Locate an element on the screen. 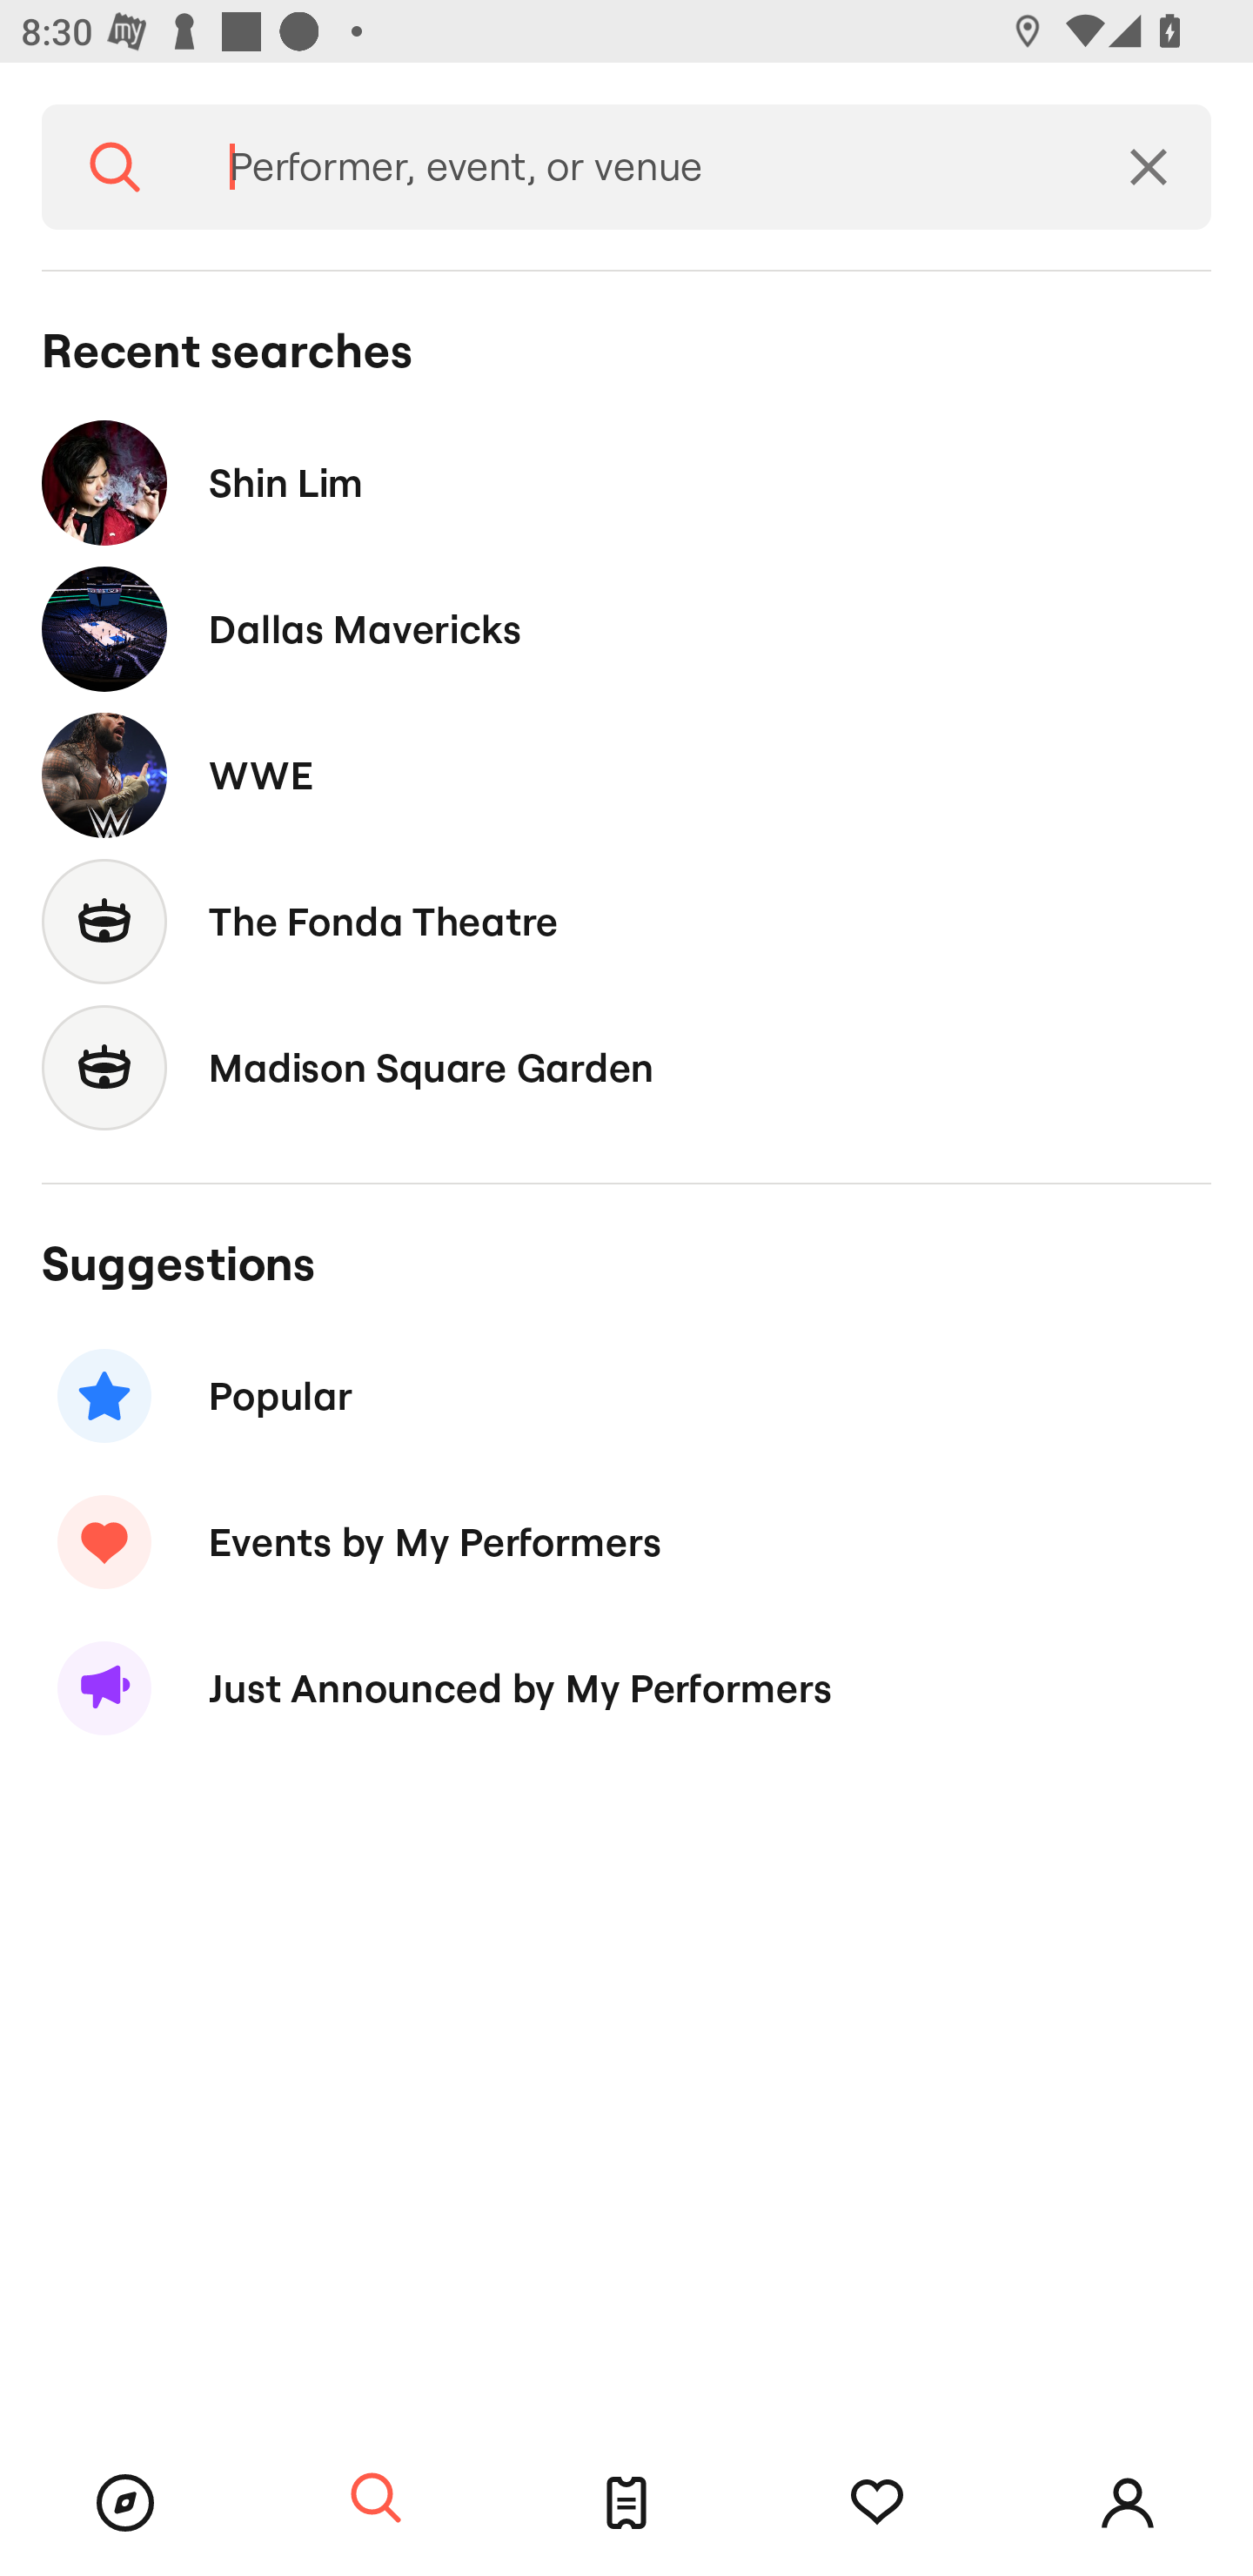 The image size is (1253, 2576). Shin Lim is located at coordinates (626, 482).